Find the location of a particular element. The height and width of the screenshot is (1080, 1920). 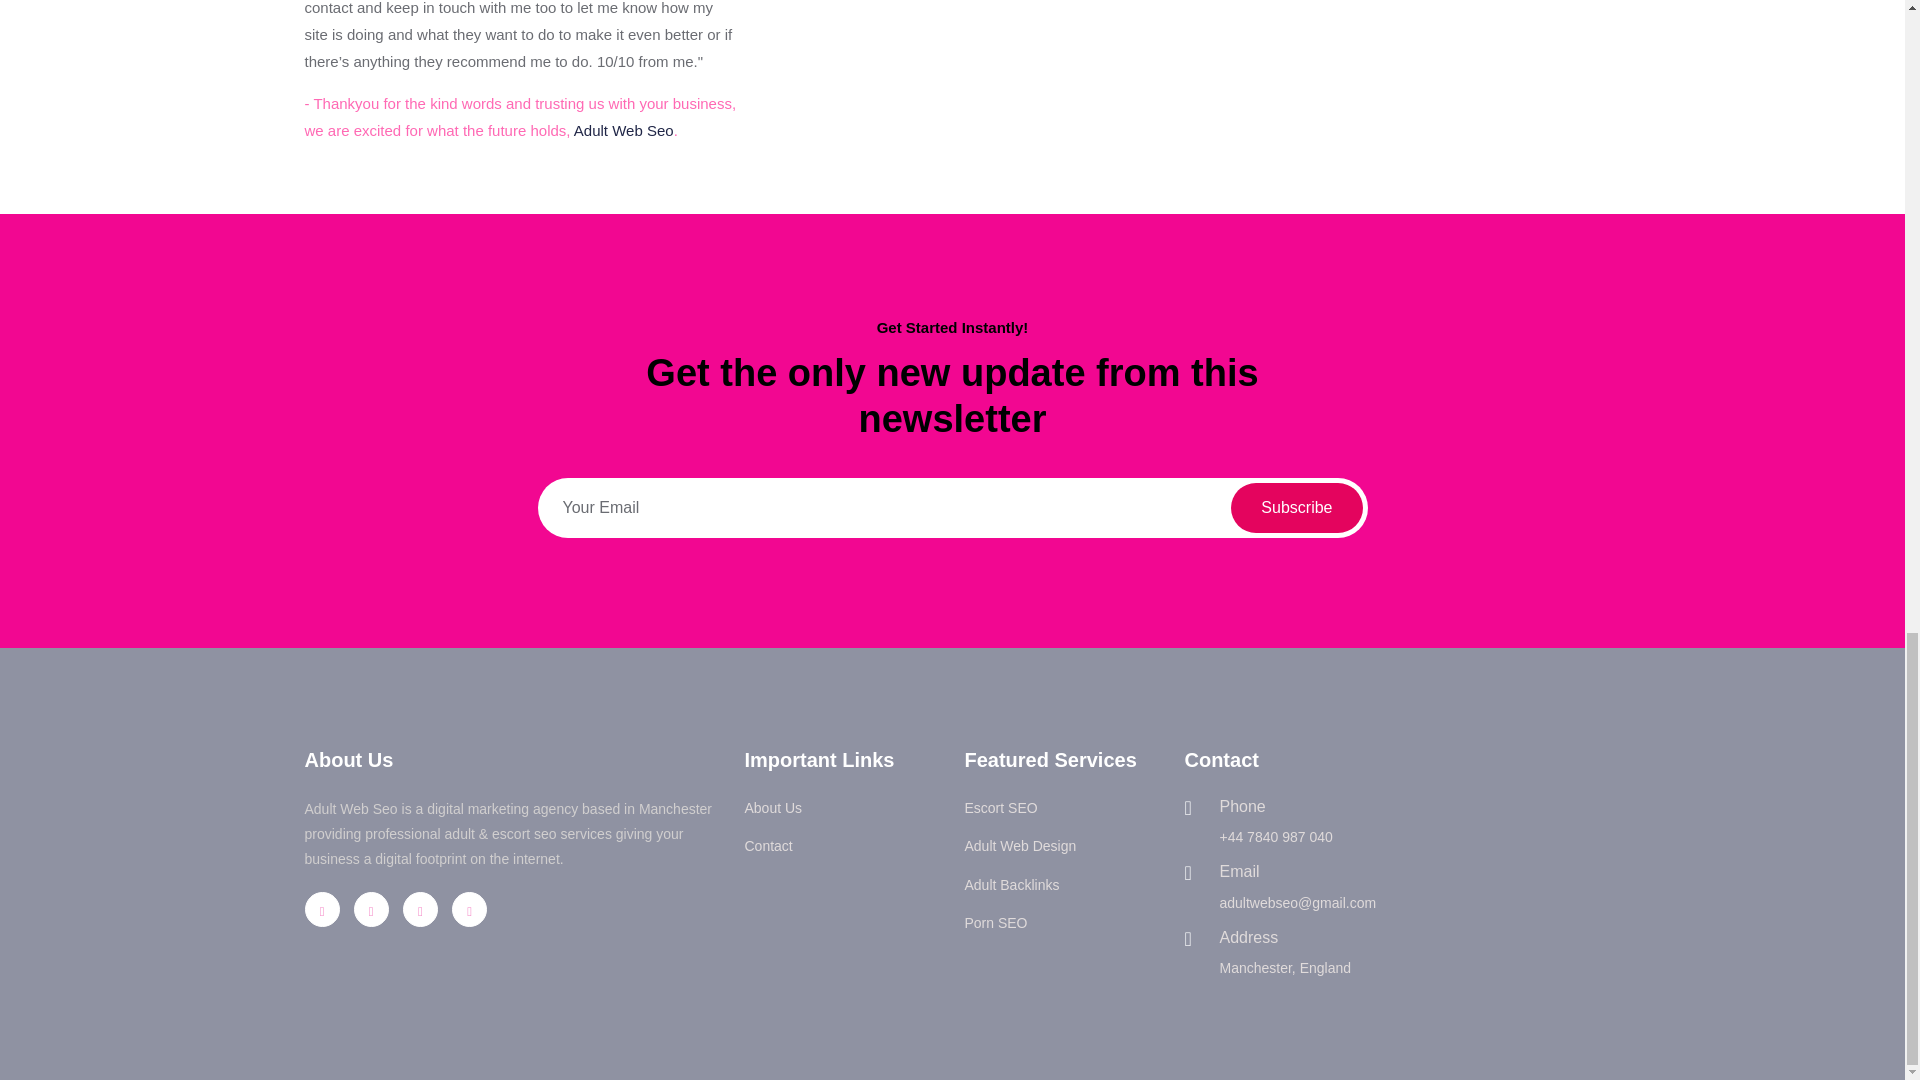

Subscribe is located at coordinates (1296, 508).